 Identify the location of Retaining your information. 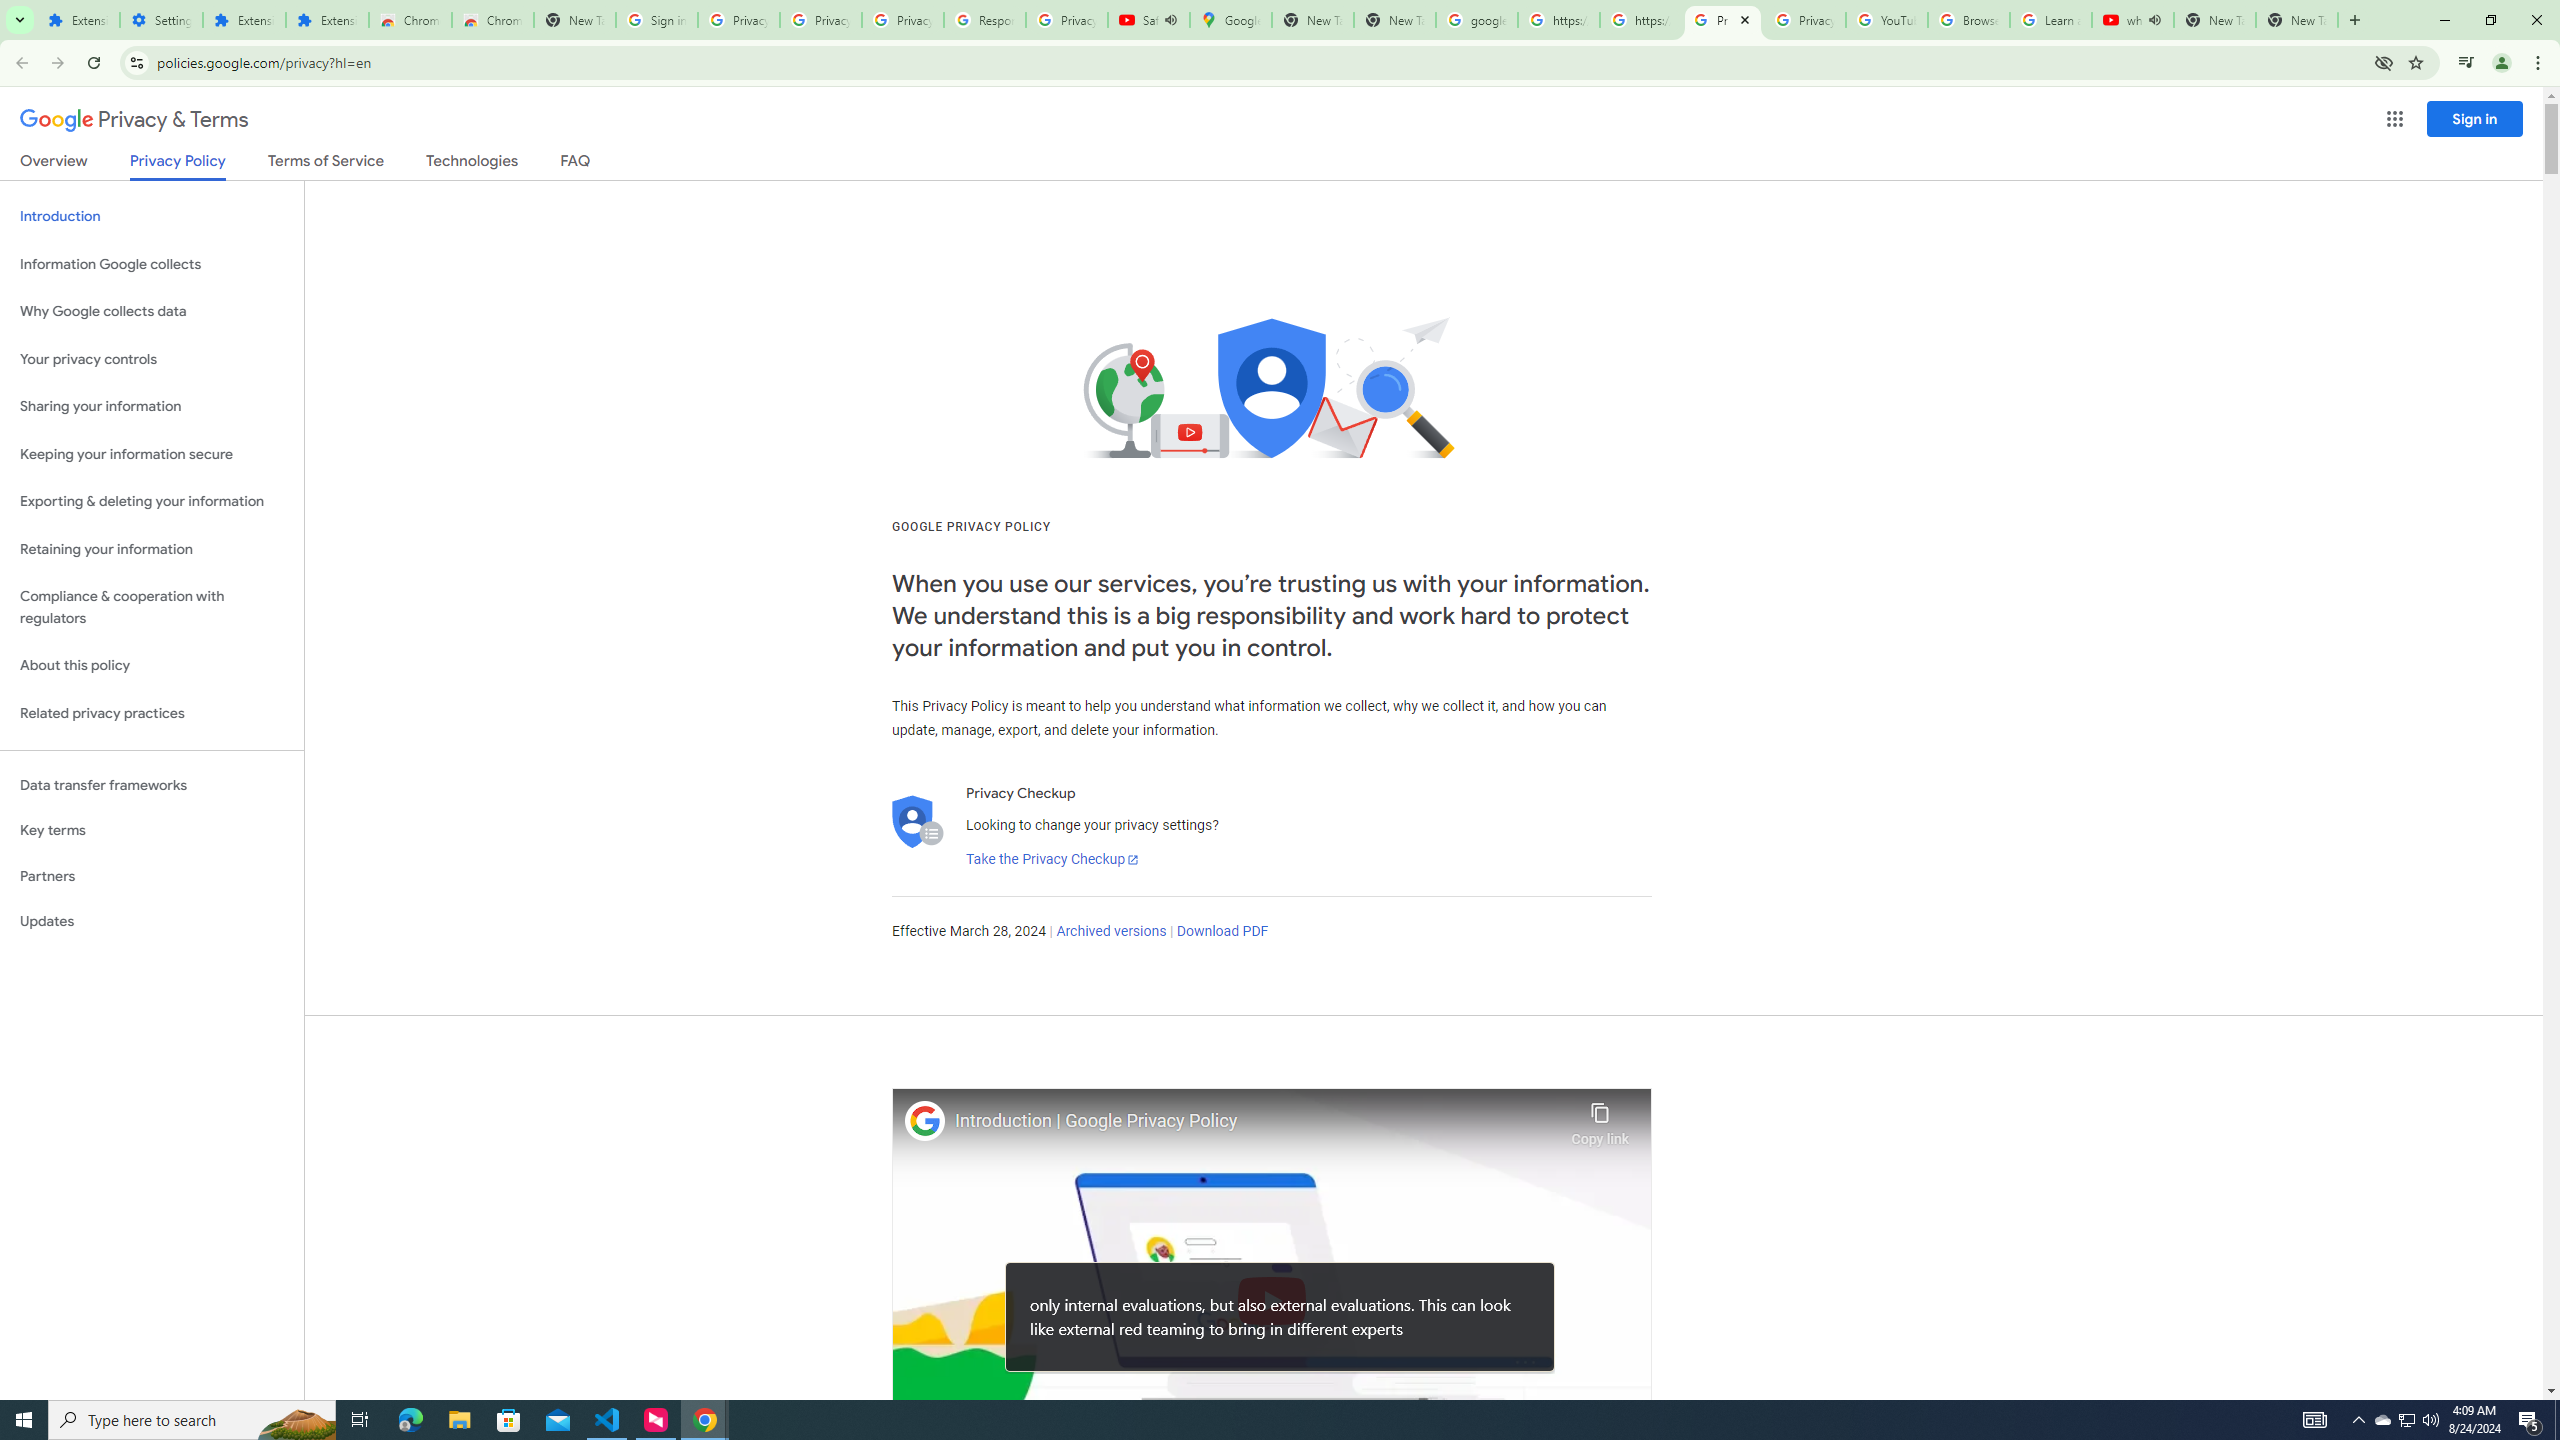
(152, 550).